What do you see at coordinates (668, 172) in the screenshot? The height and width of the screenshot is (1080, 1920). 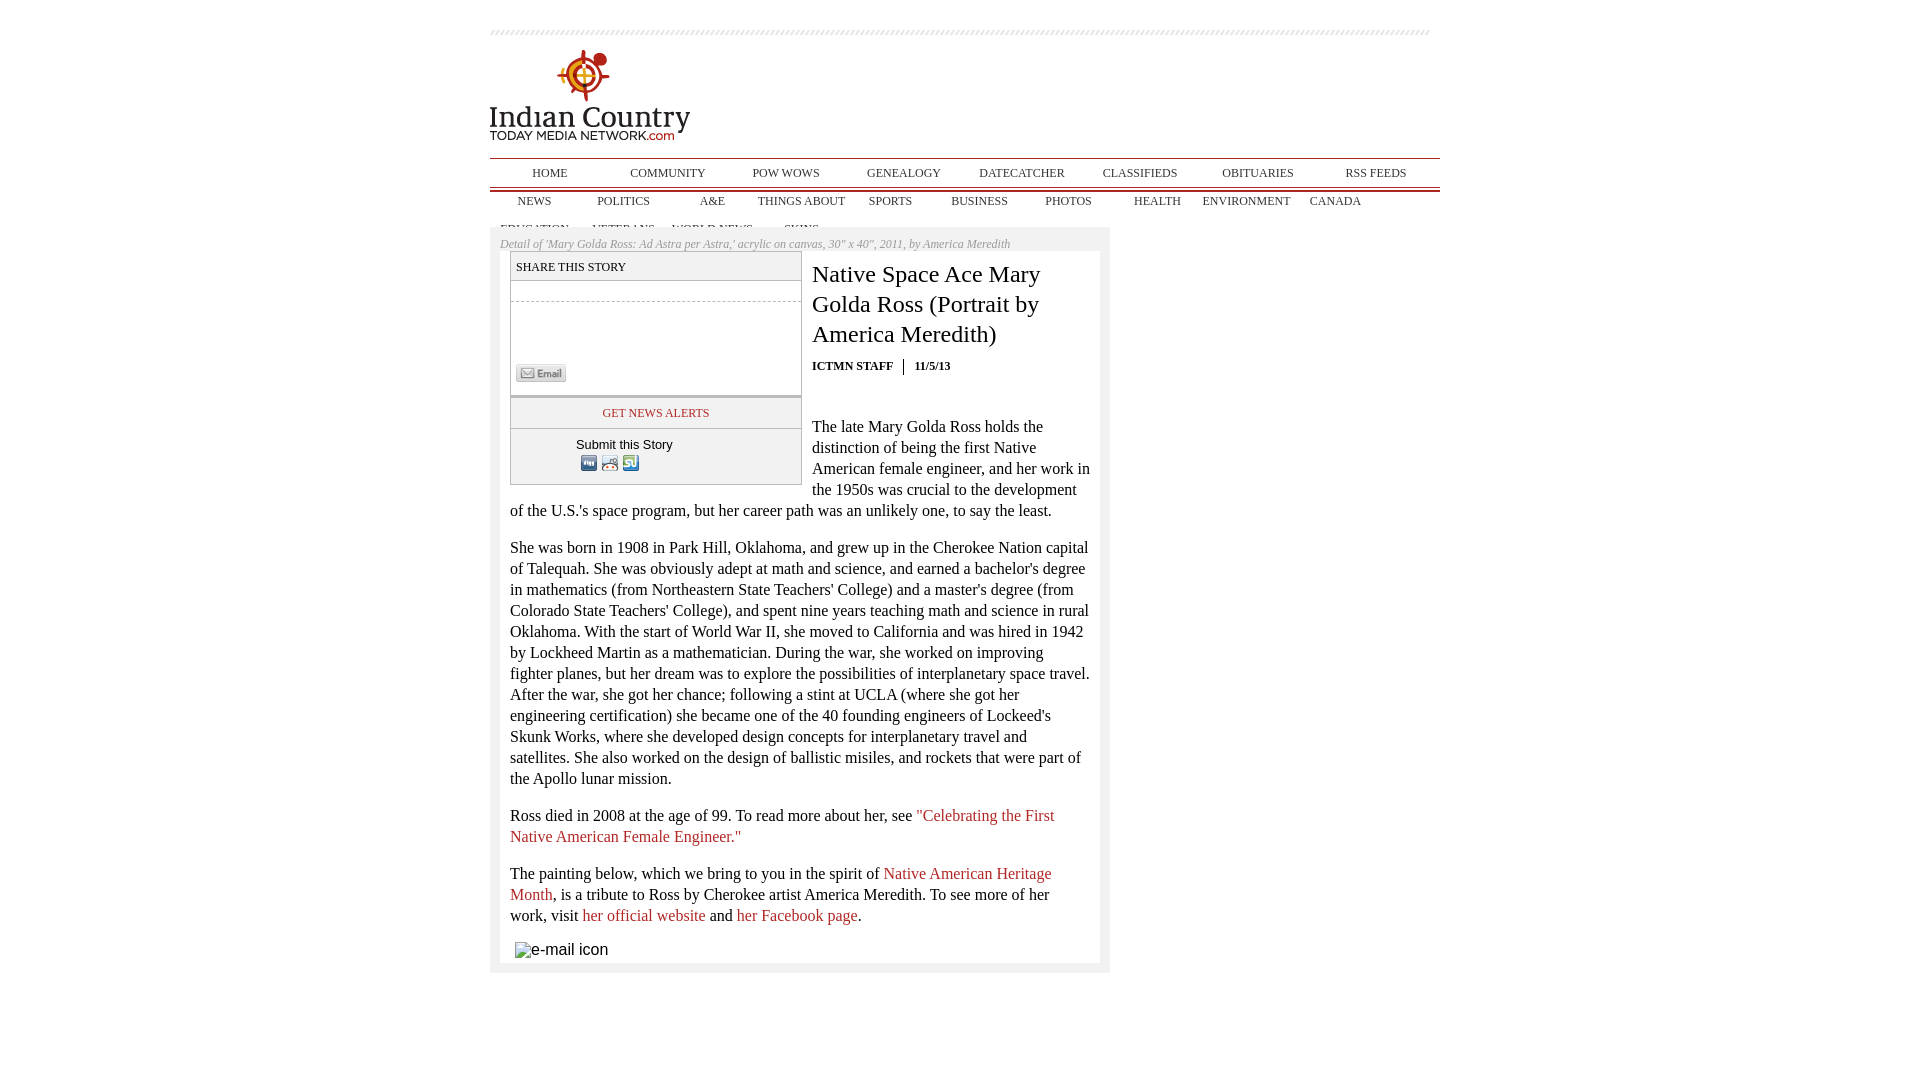 I see `COMMUNITY` at bounding box center [668, 172].